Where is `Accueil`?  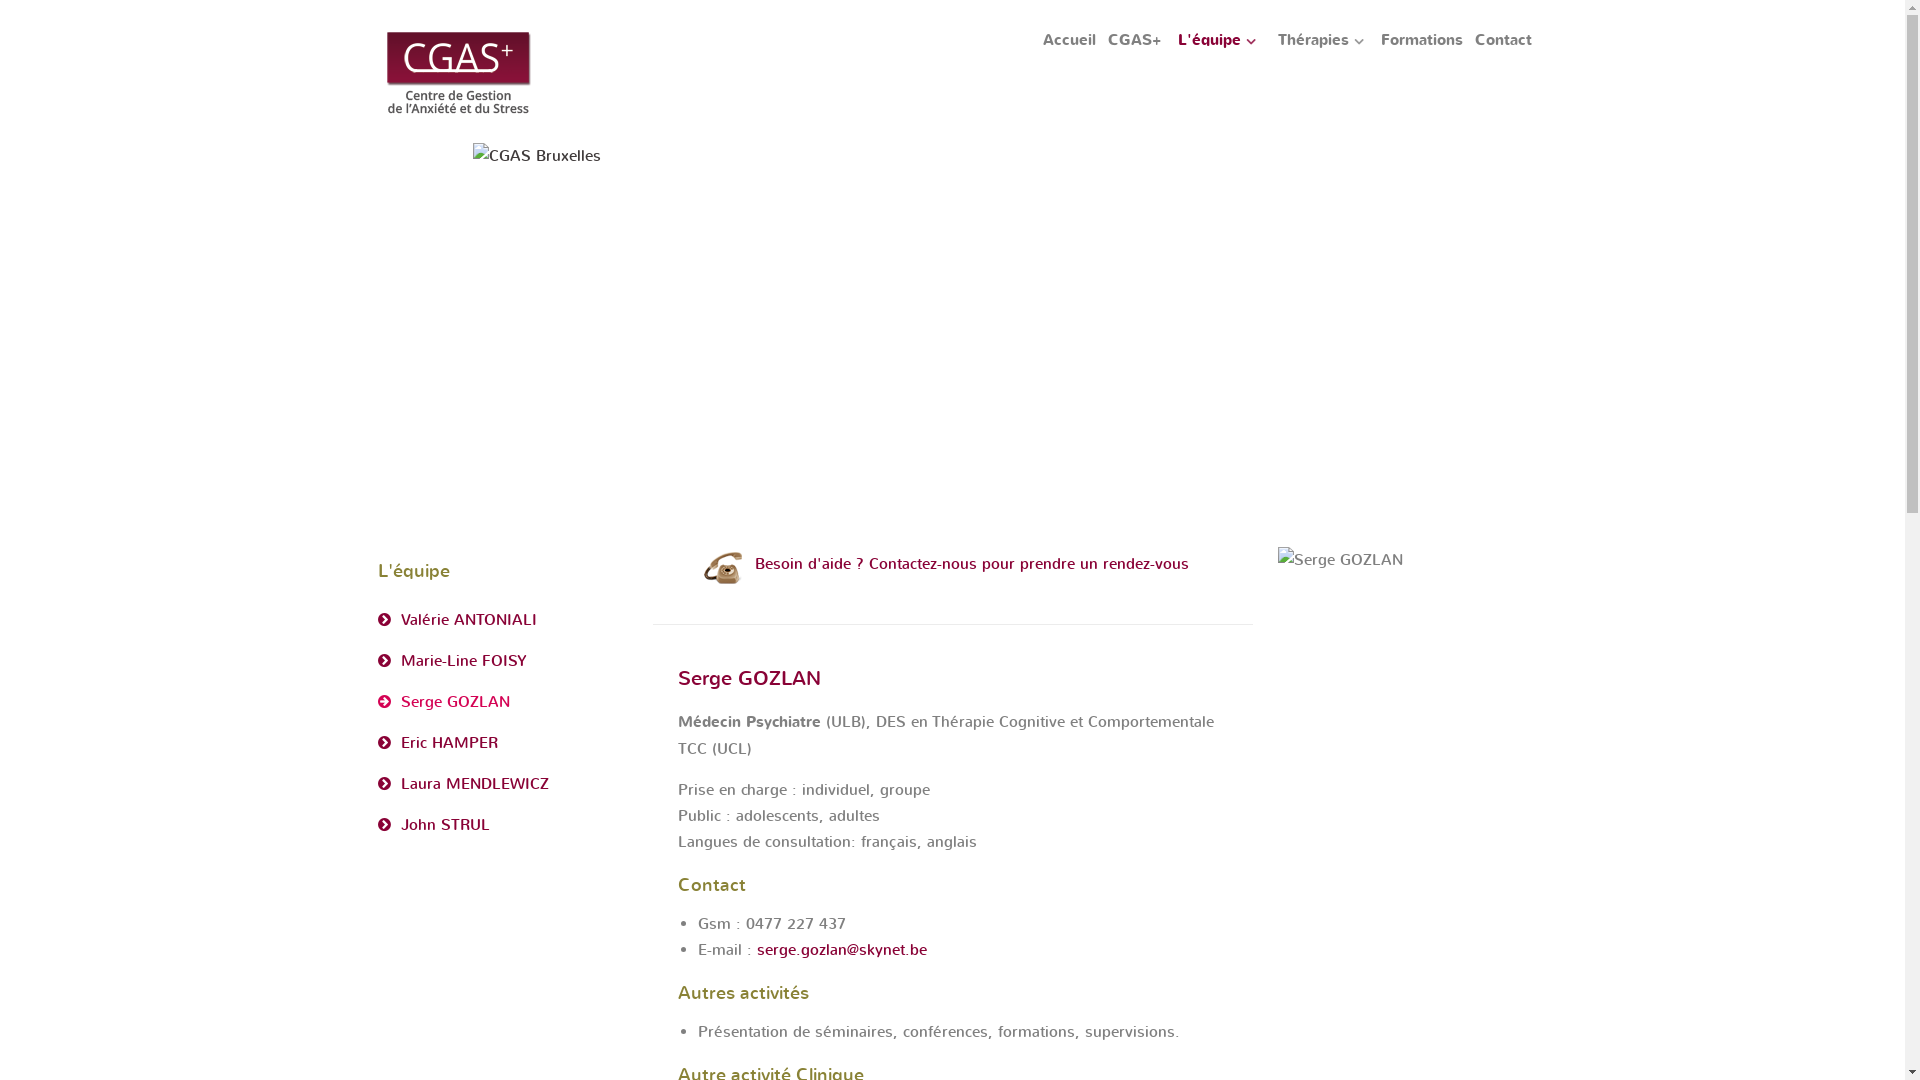
Accueil is located at coordinates (1070, 41).